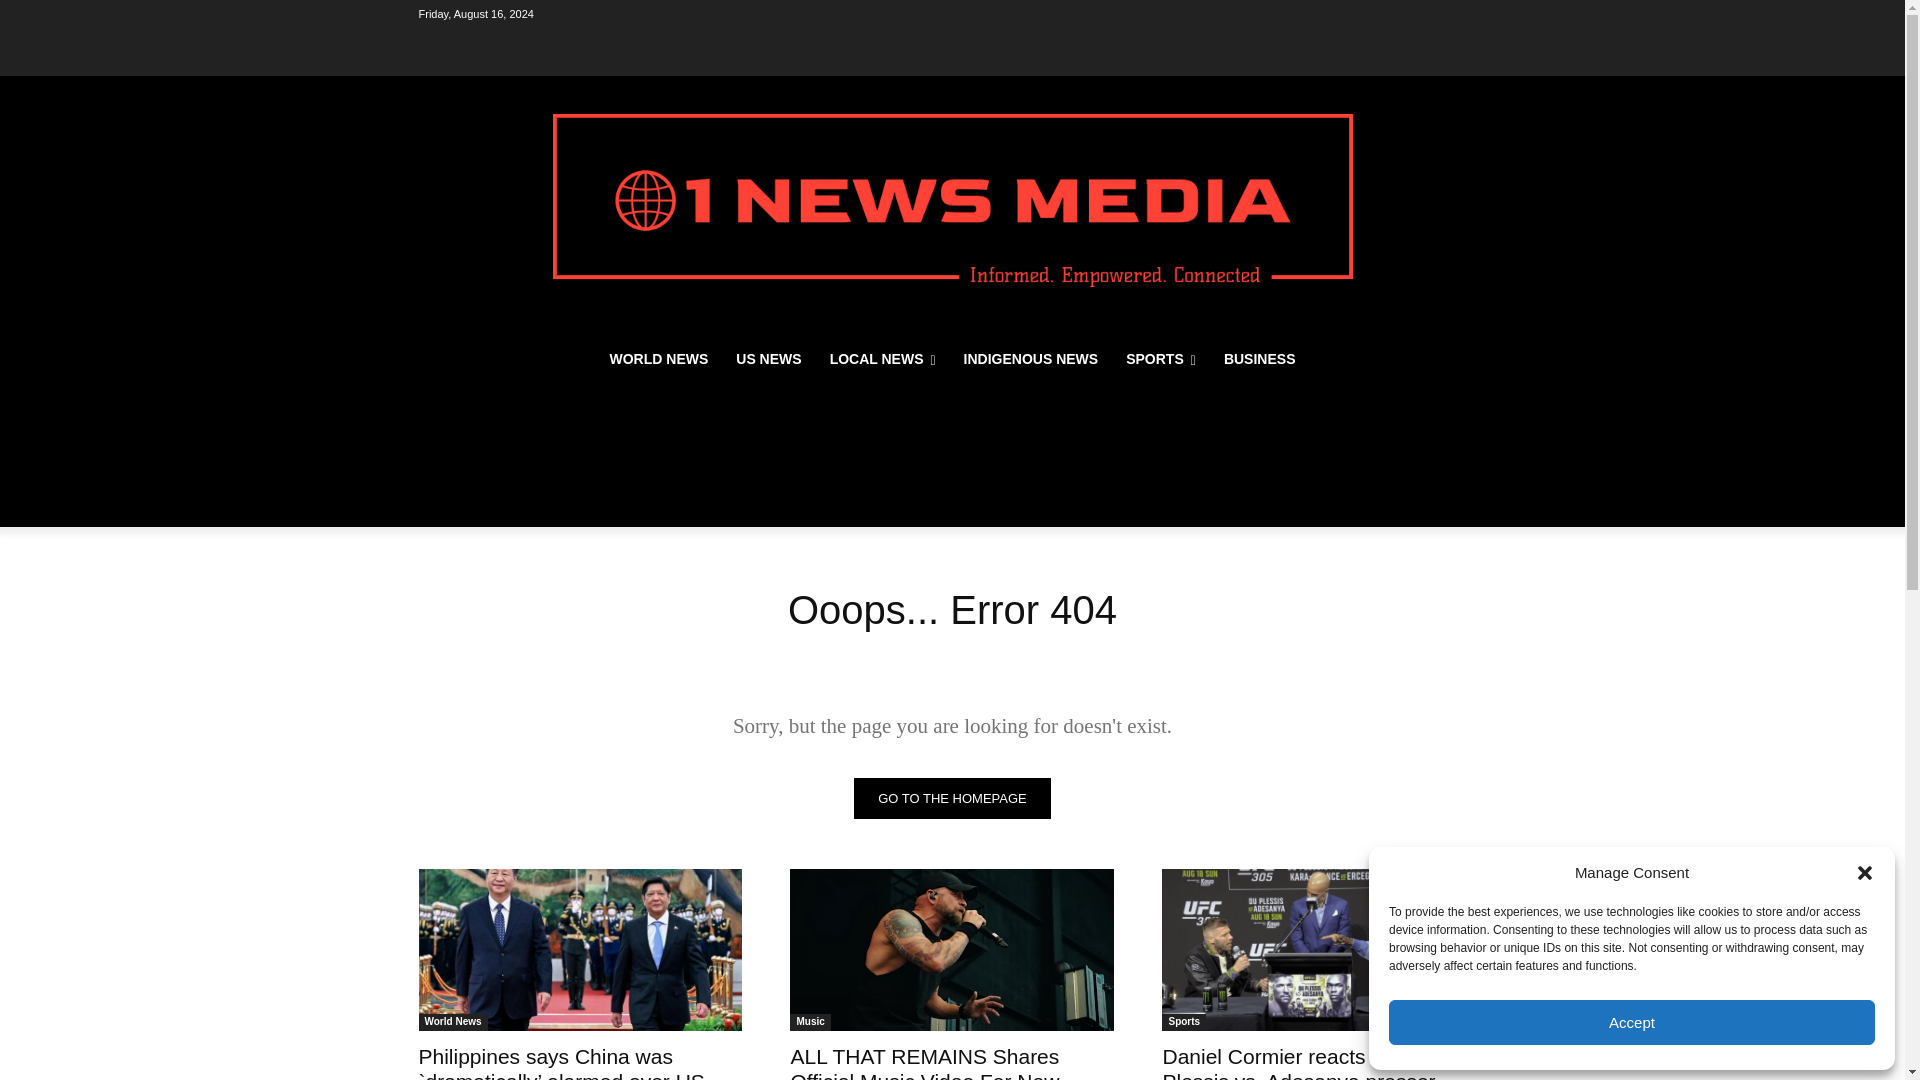  I want to click on Daniel Cormier reacts to Du Plessis vs. Adesanya presser, so click(1298, 1062).